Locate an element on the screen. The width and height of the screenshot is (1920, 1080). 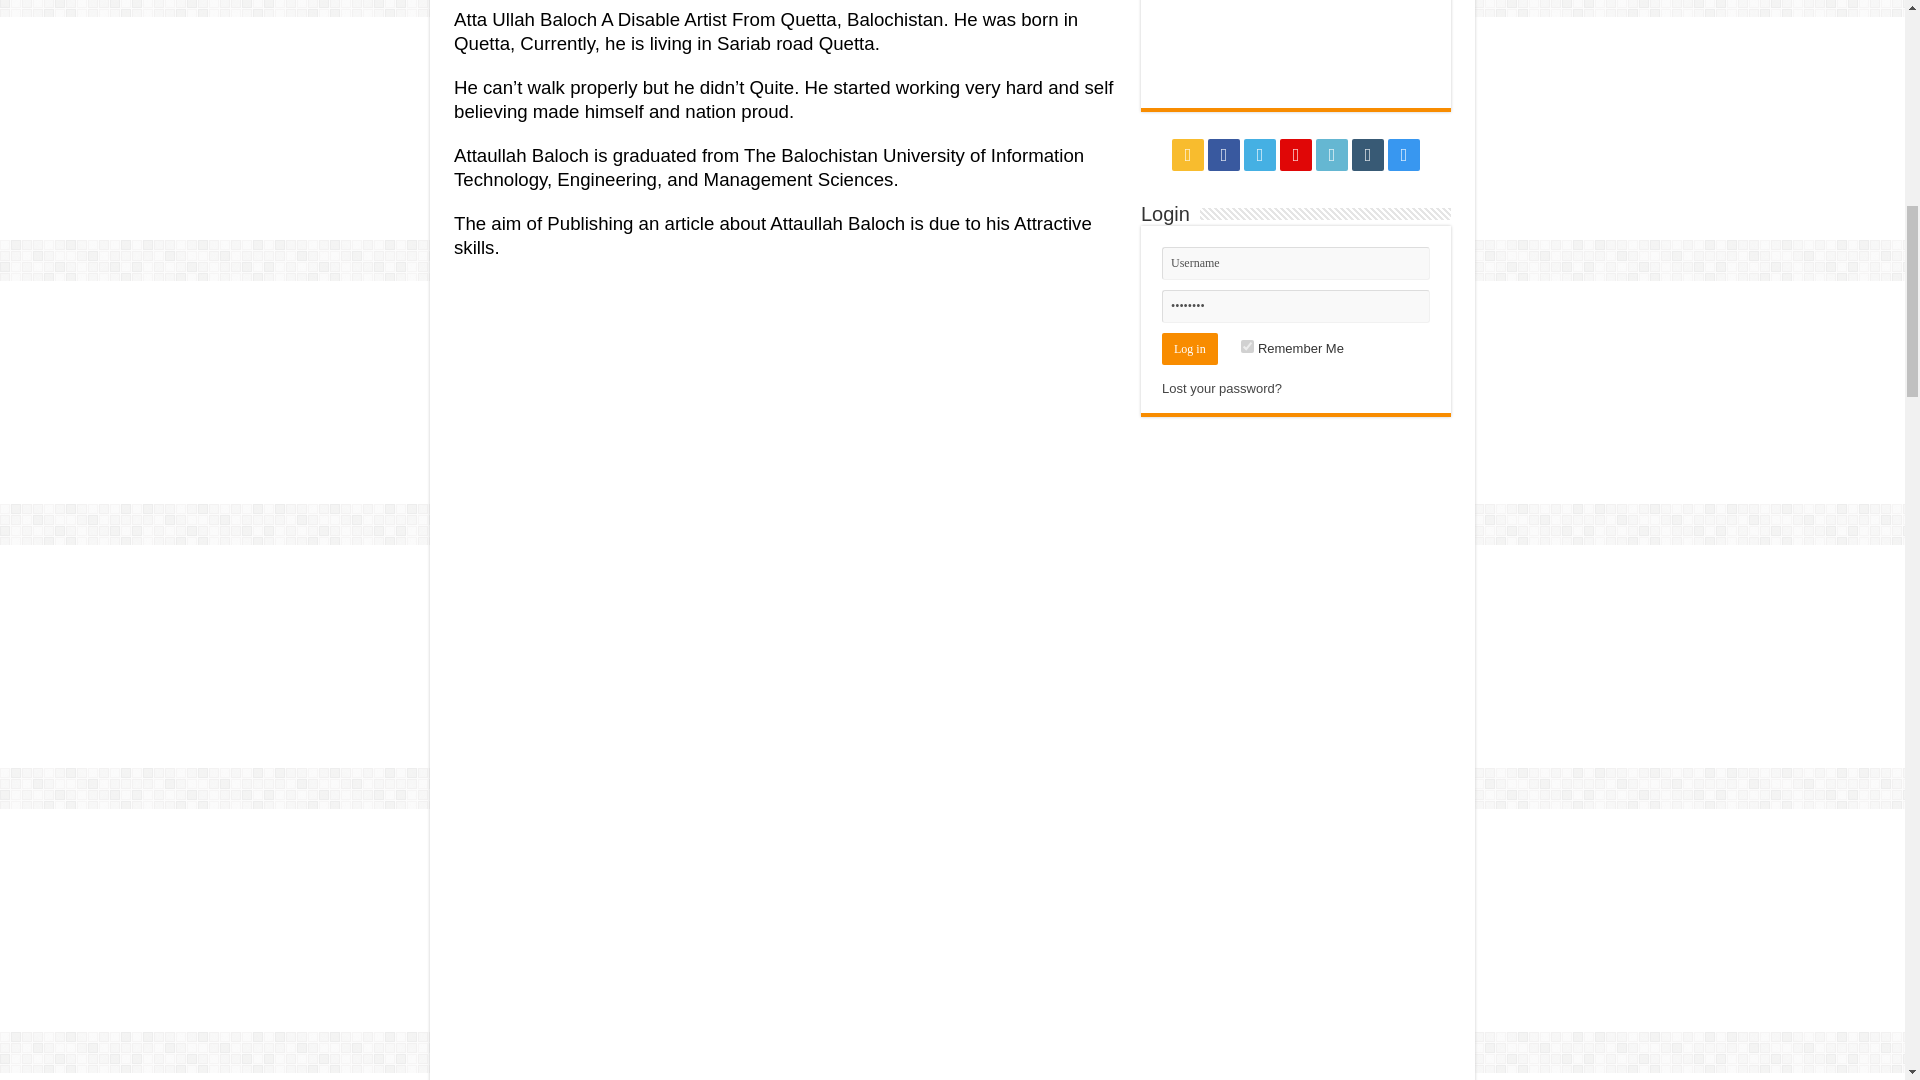
forever is located at coordinates (1246, 346).